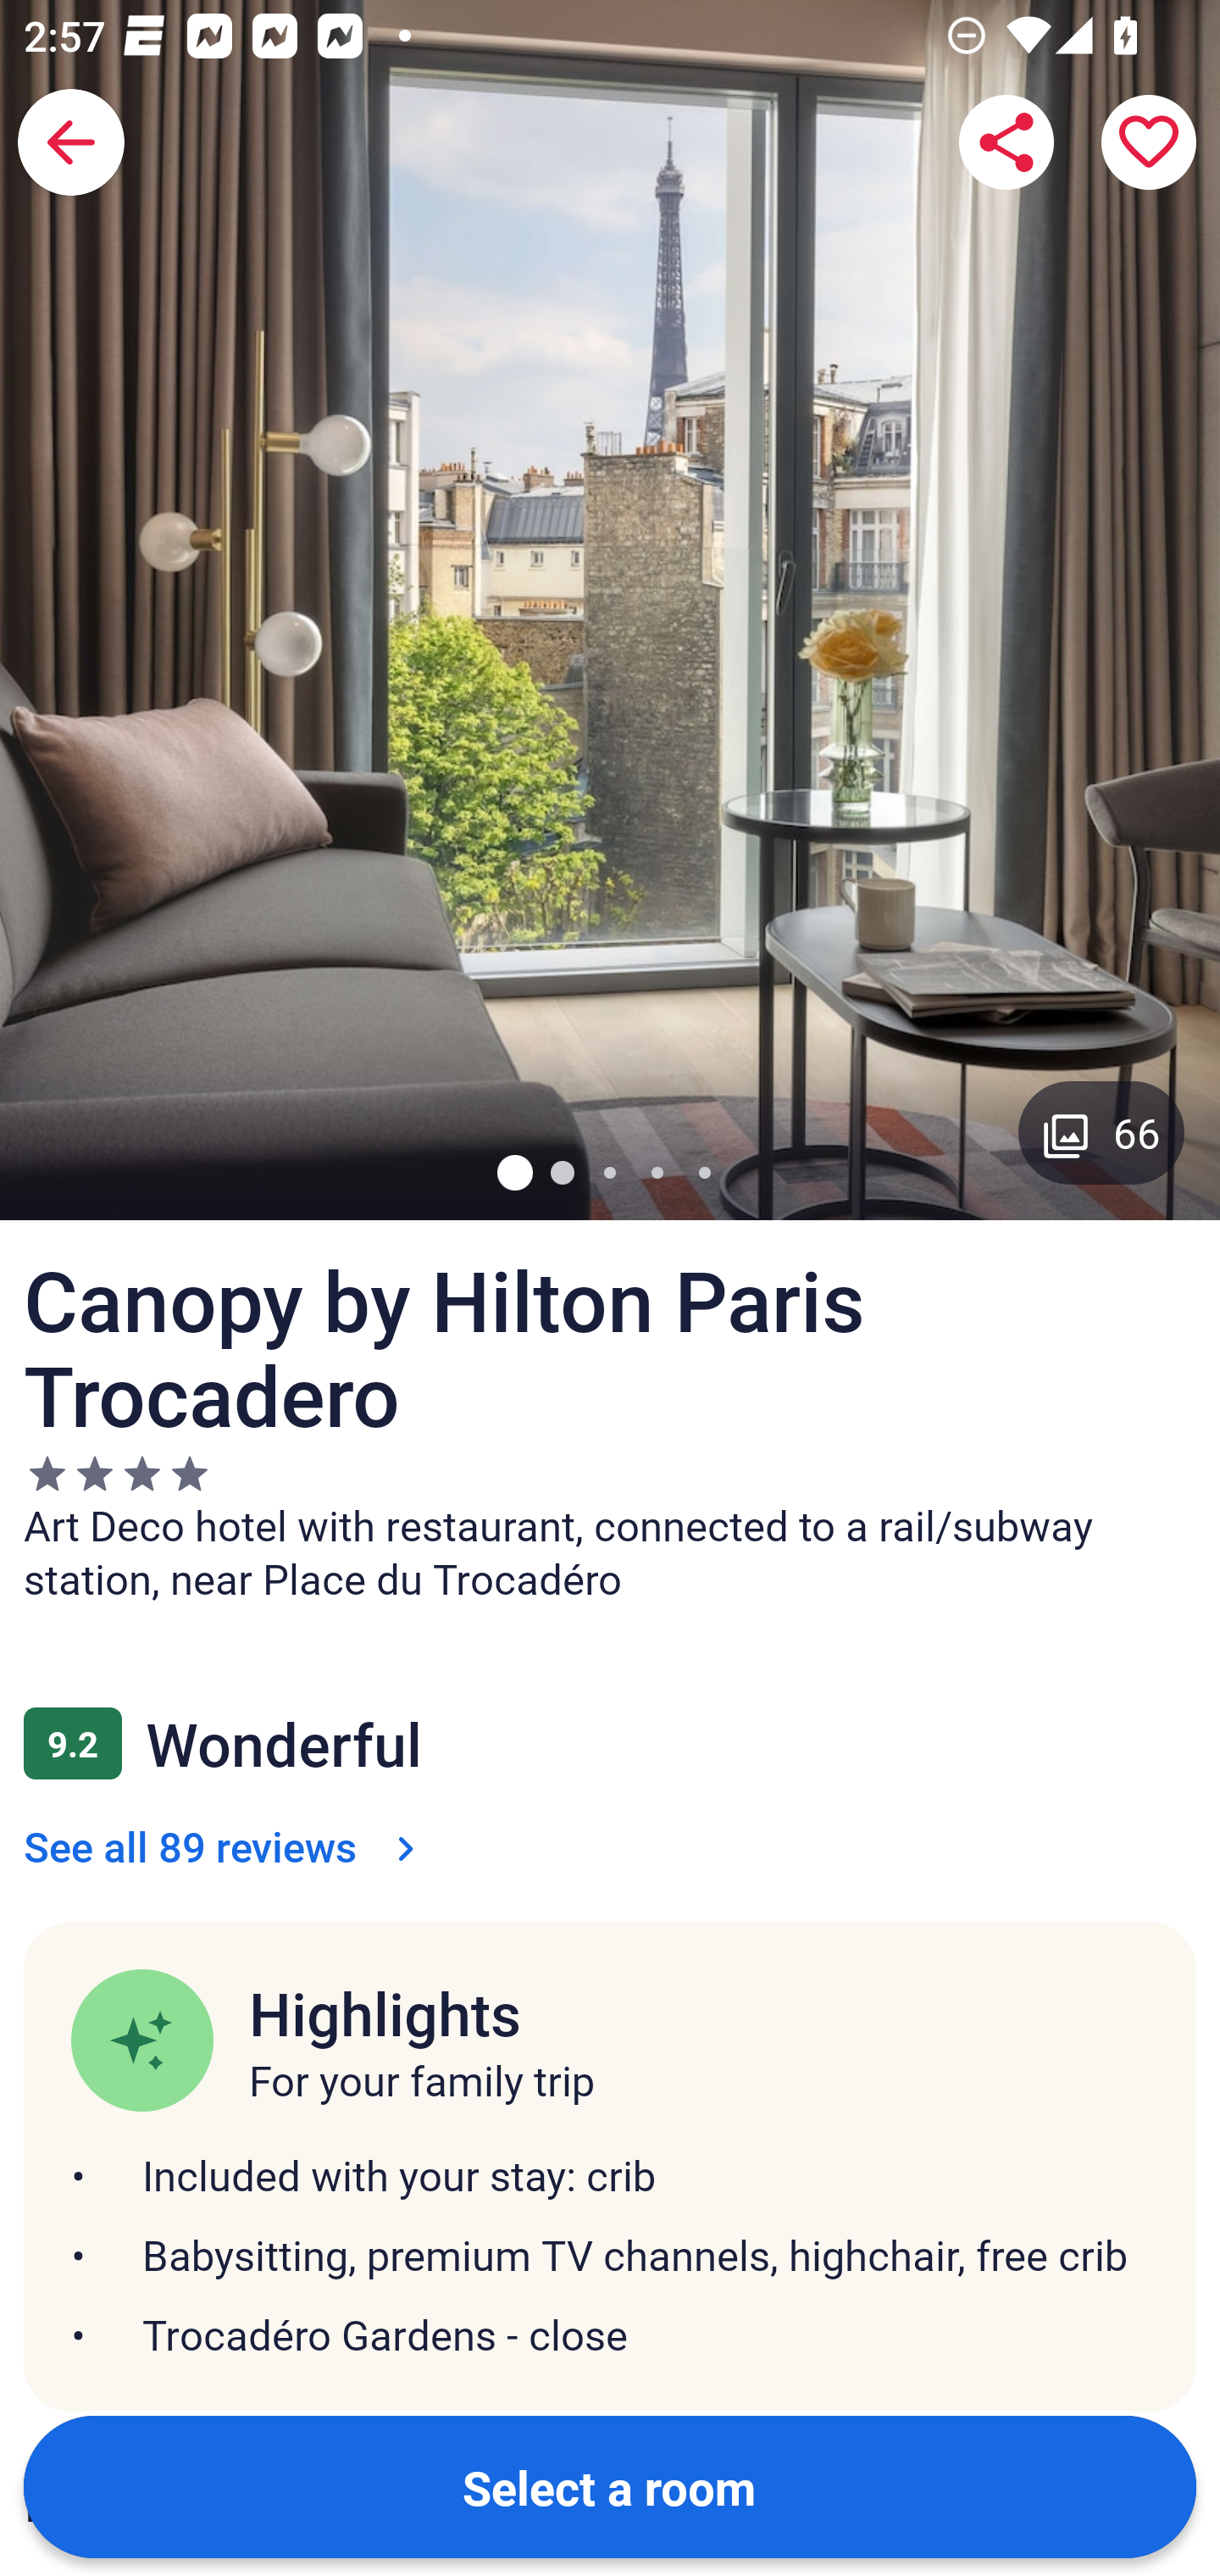  I want to click on Save property to a trip, so click(1149, 142).